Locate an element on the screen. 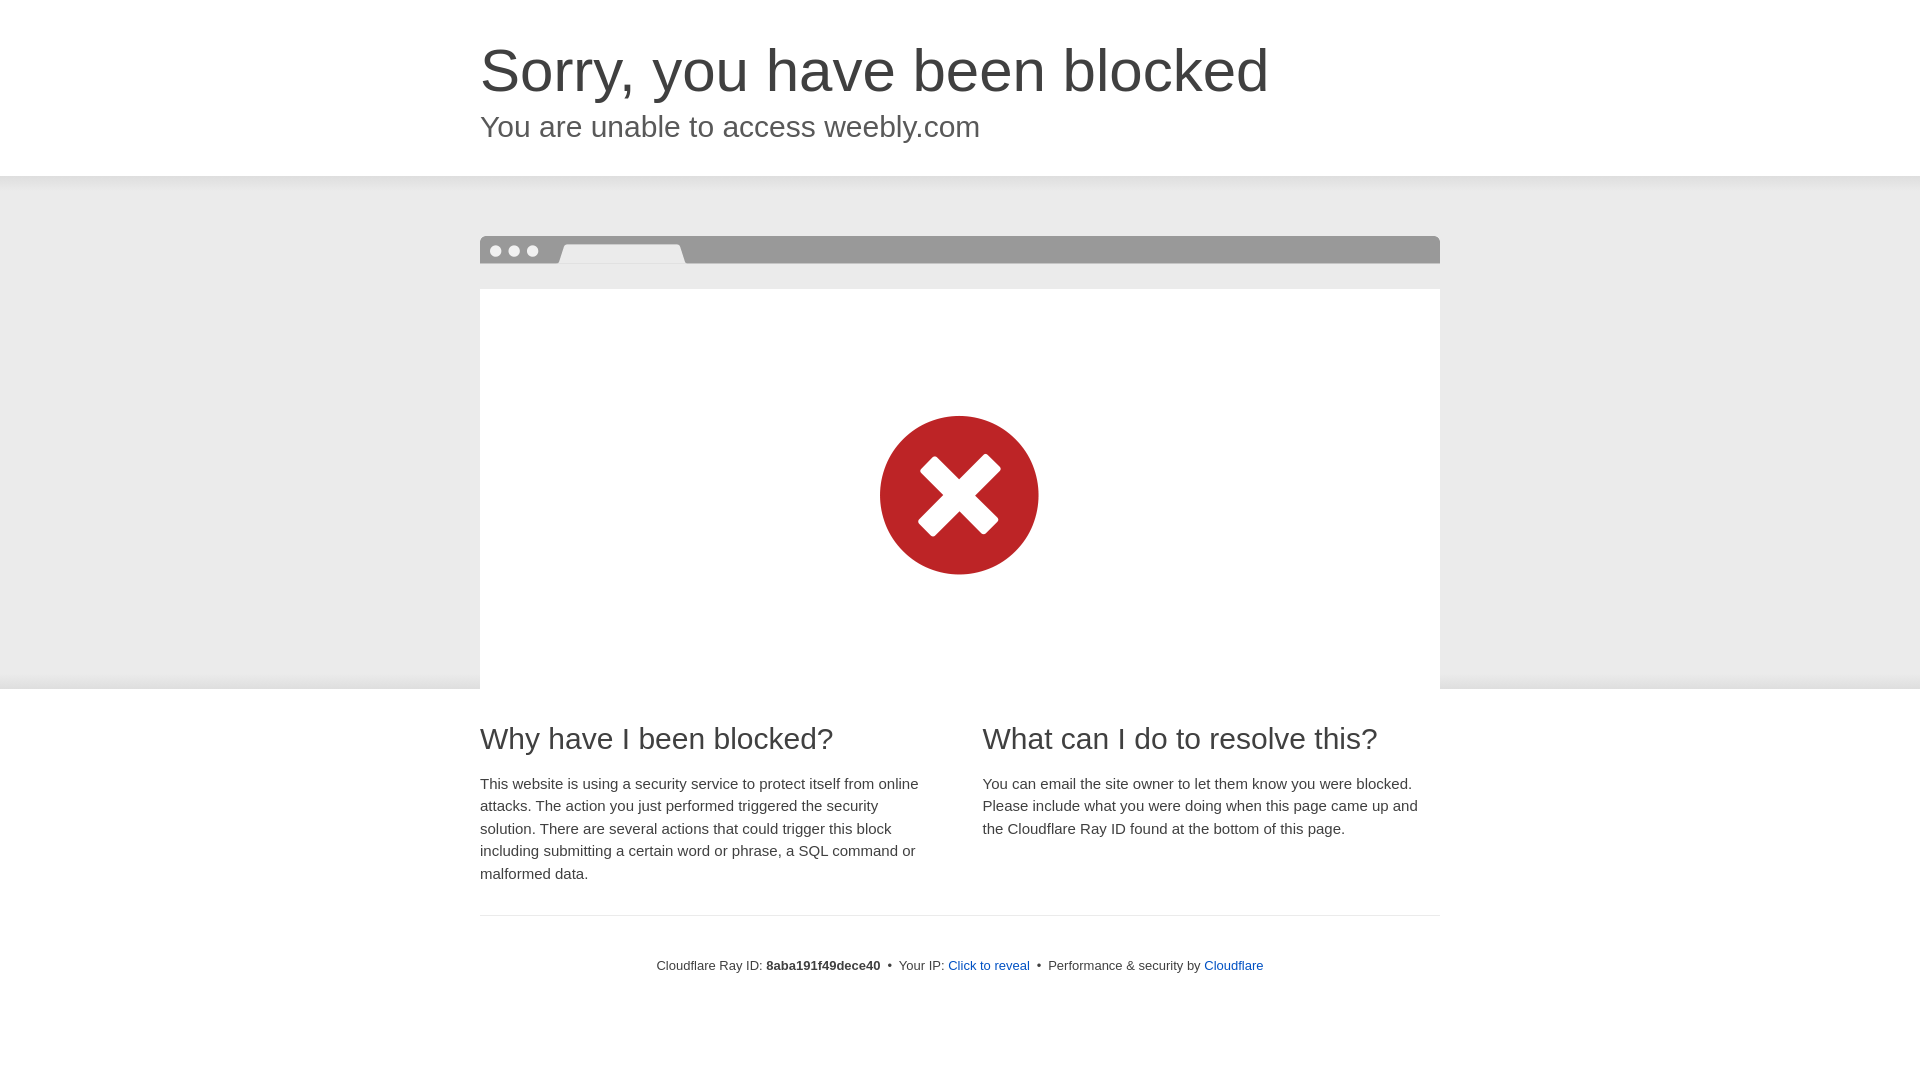 The height and width of the screenshot is (1080, 1920). Cloudflare is located at coordinates (1233, 965).